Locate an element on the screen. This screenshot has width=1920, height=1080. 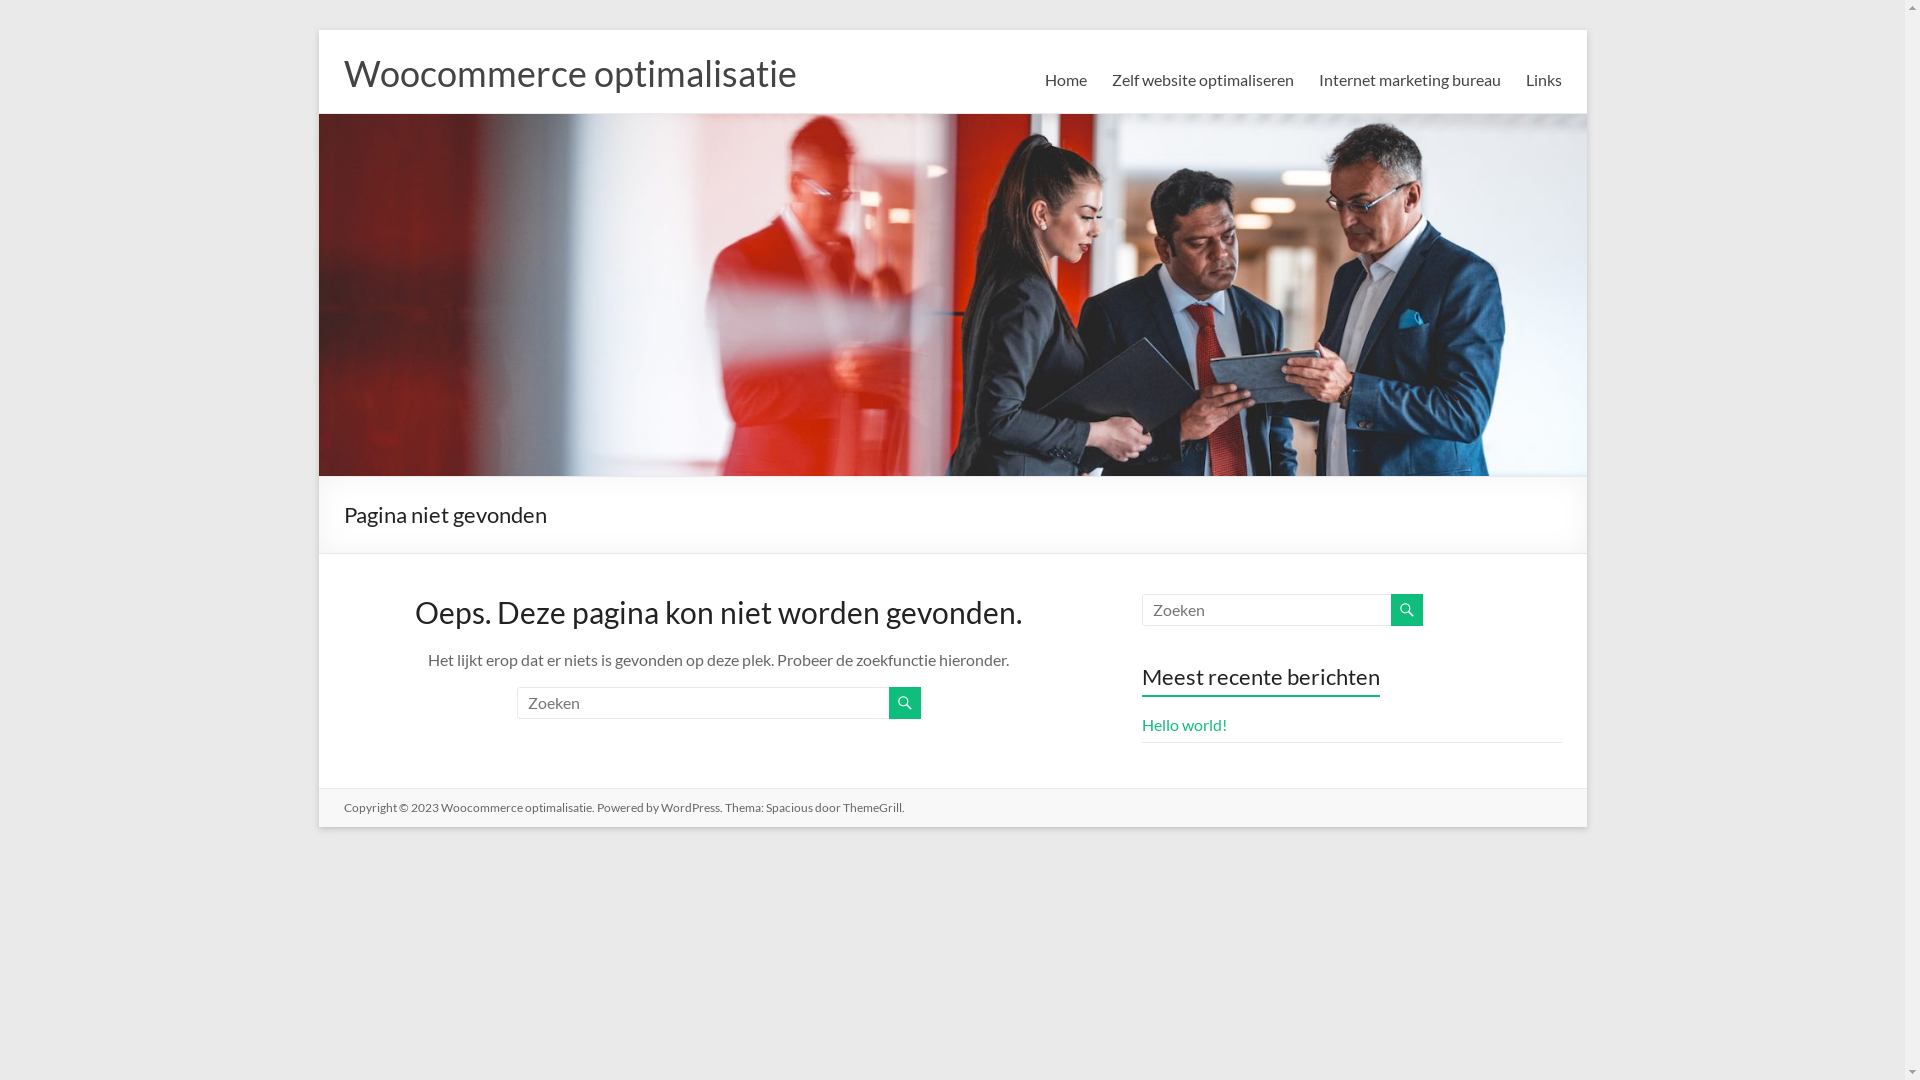
Links is located at coordinates (1544, 80).